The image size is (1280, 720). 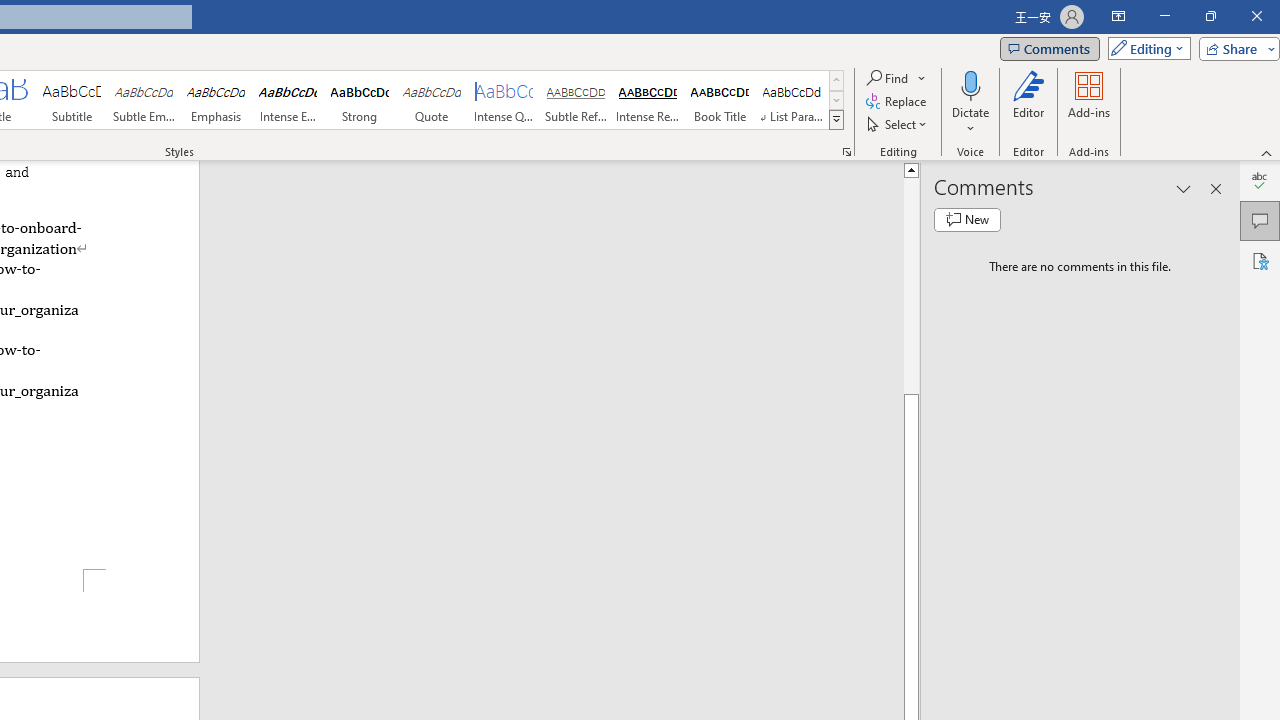 What do you see at coordinates (144, 100) in the screenshot?
I see `Subtle Emphasis` at bounding box center [144, 100].